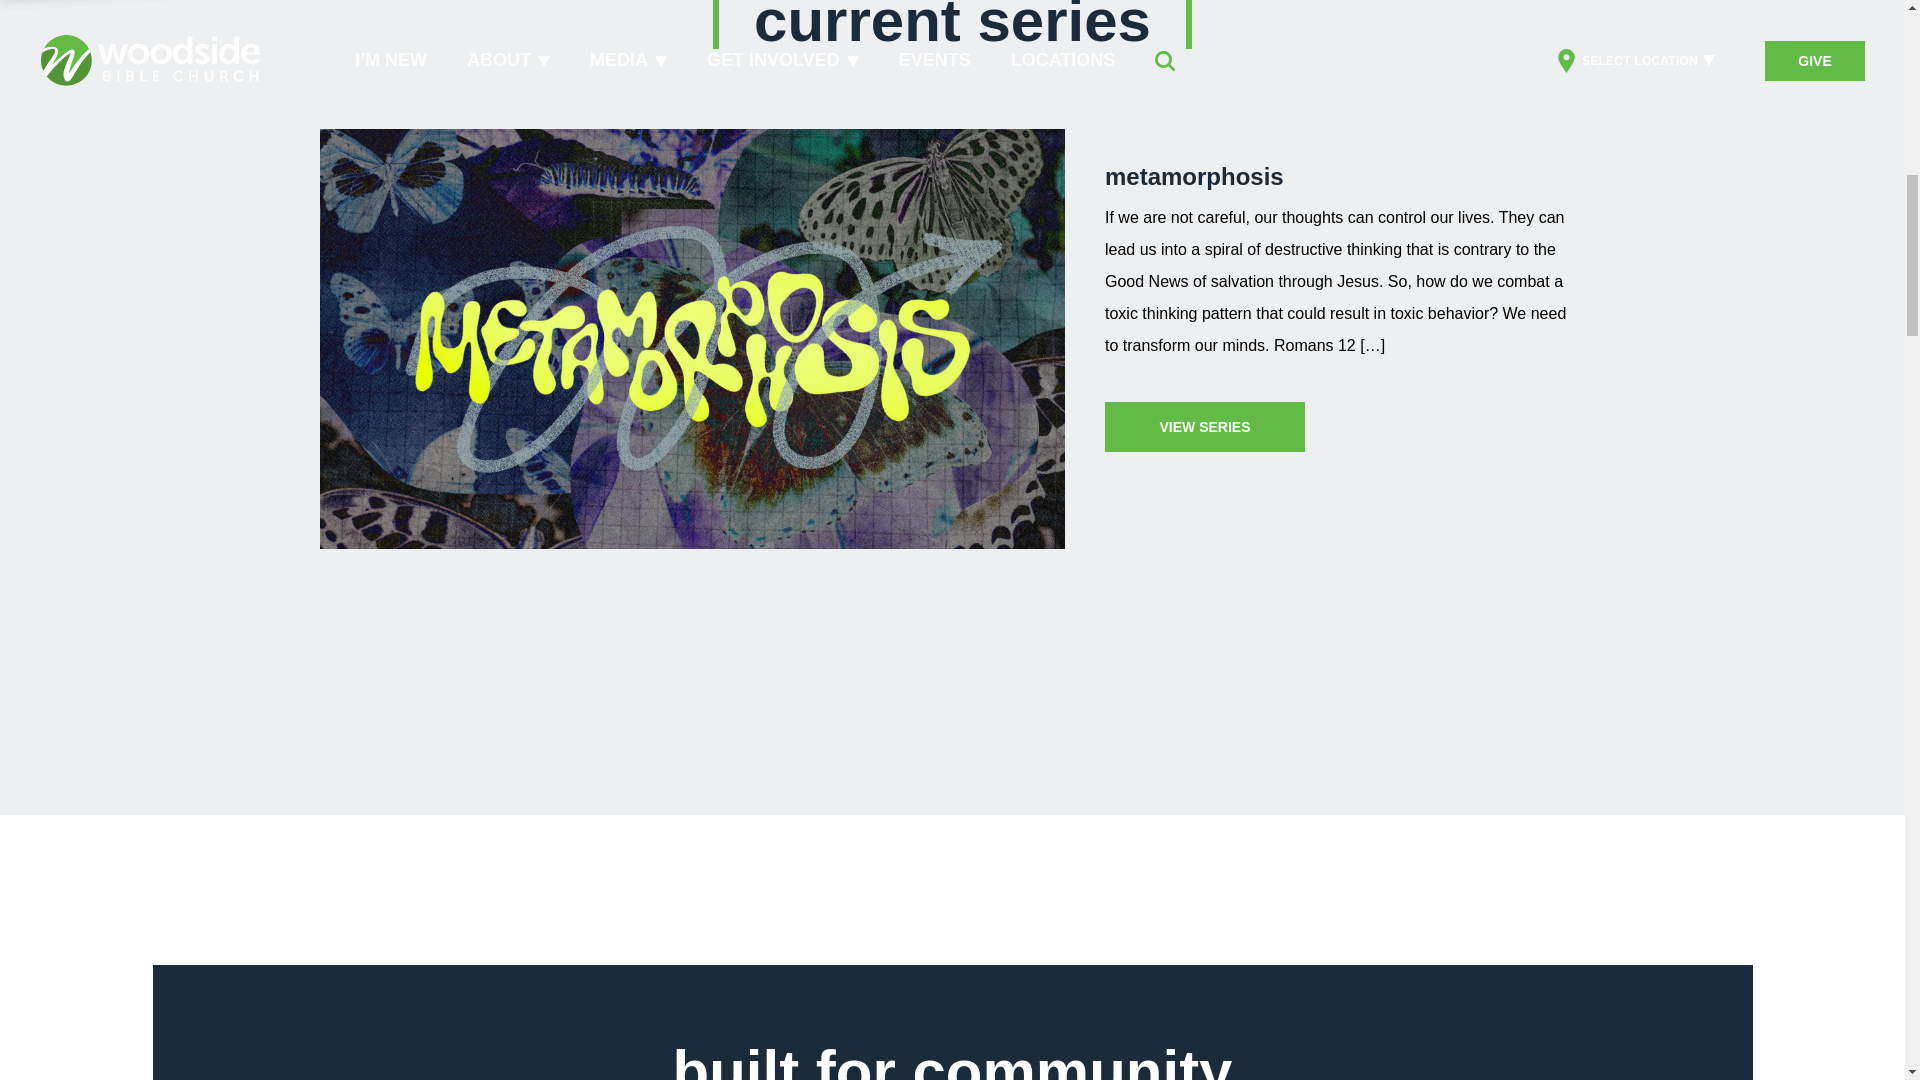 The width and height of the screenshot is (1920, 1080). What do you see at coordinates (1210, 654) in the screenshot?
I see `Listen on Spotify` at bounding box center [1210, 654].